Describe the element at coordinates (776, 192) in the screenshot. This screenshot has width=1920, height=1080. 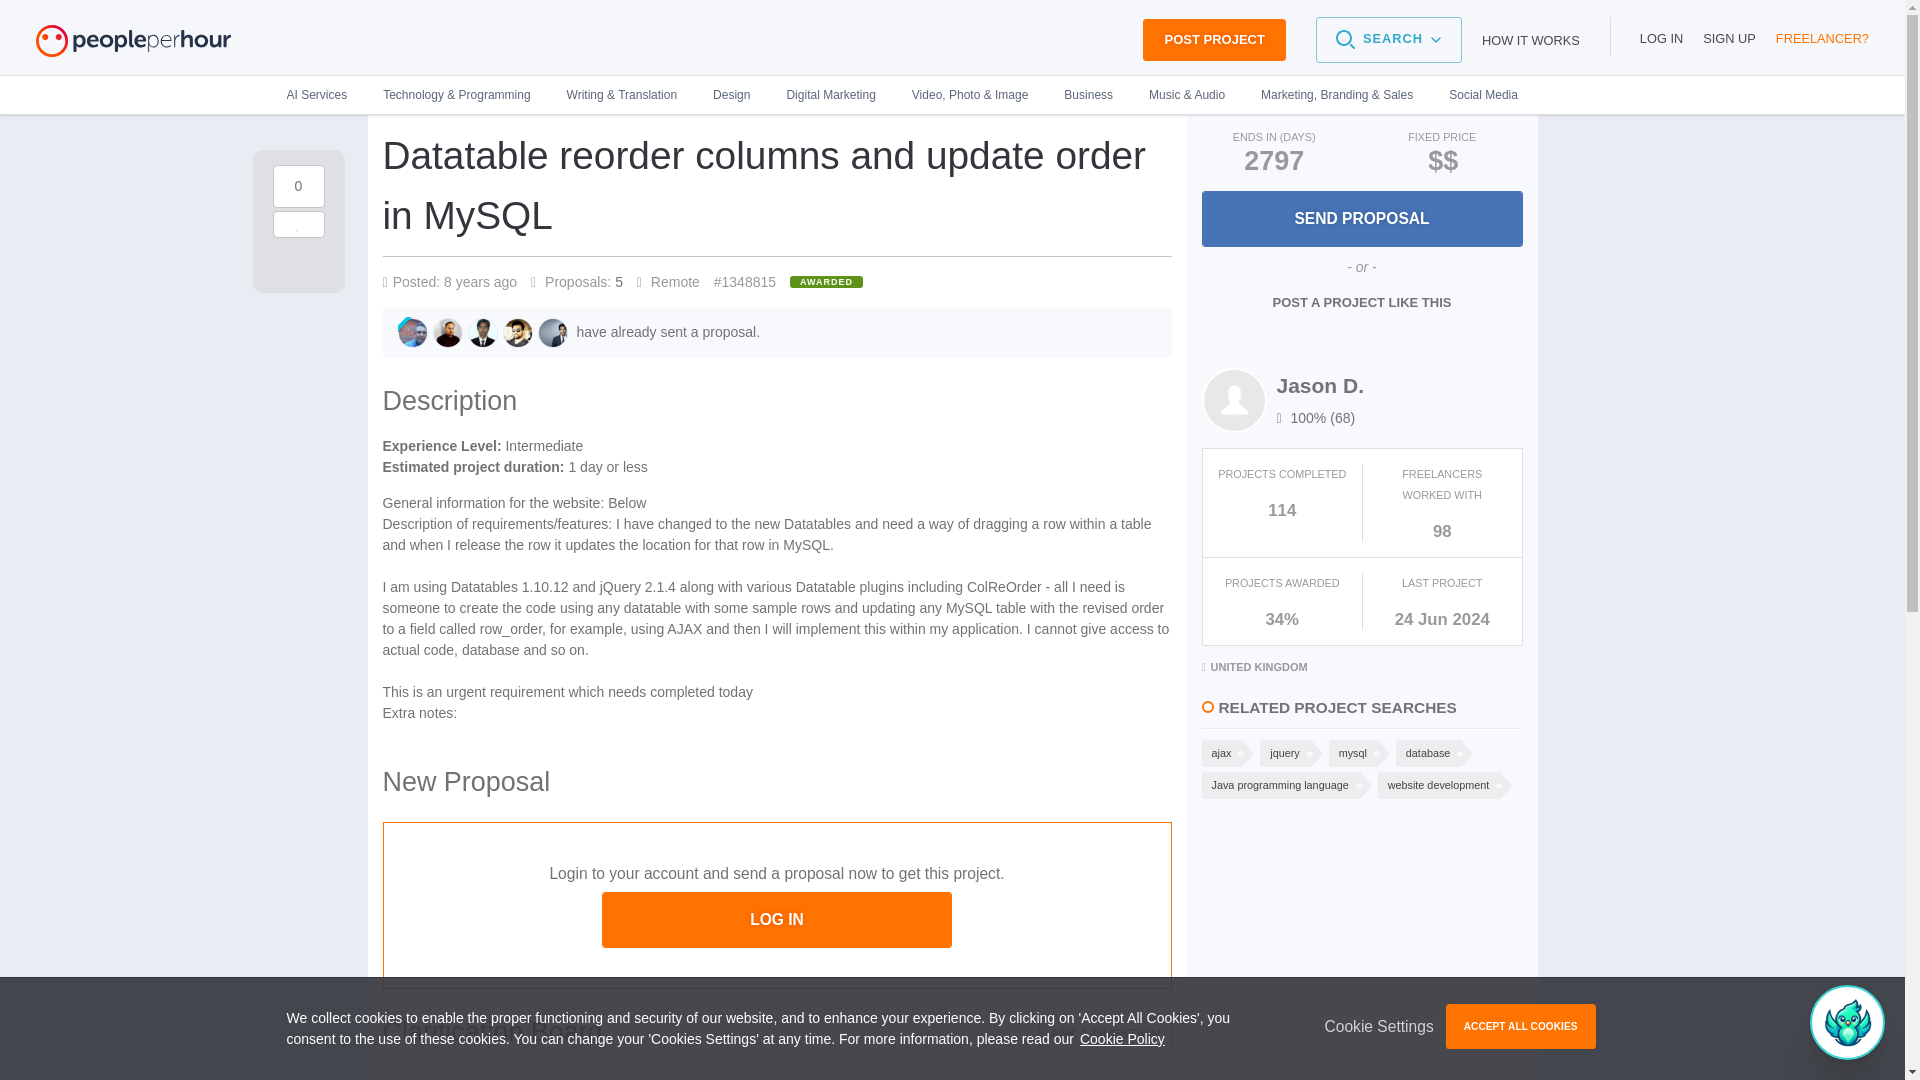
I see `Datatable reorder columns and update order in MySQL` at that location.